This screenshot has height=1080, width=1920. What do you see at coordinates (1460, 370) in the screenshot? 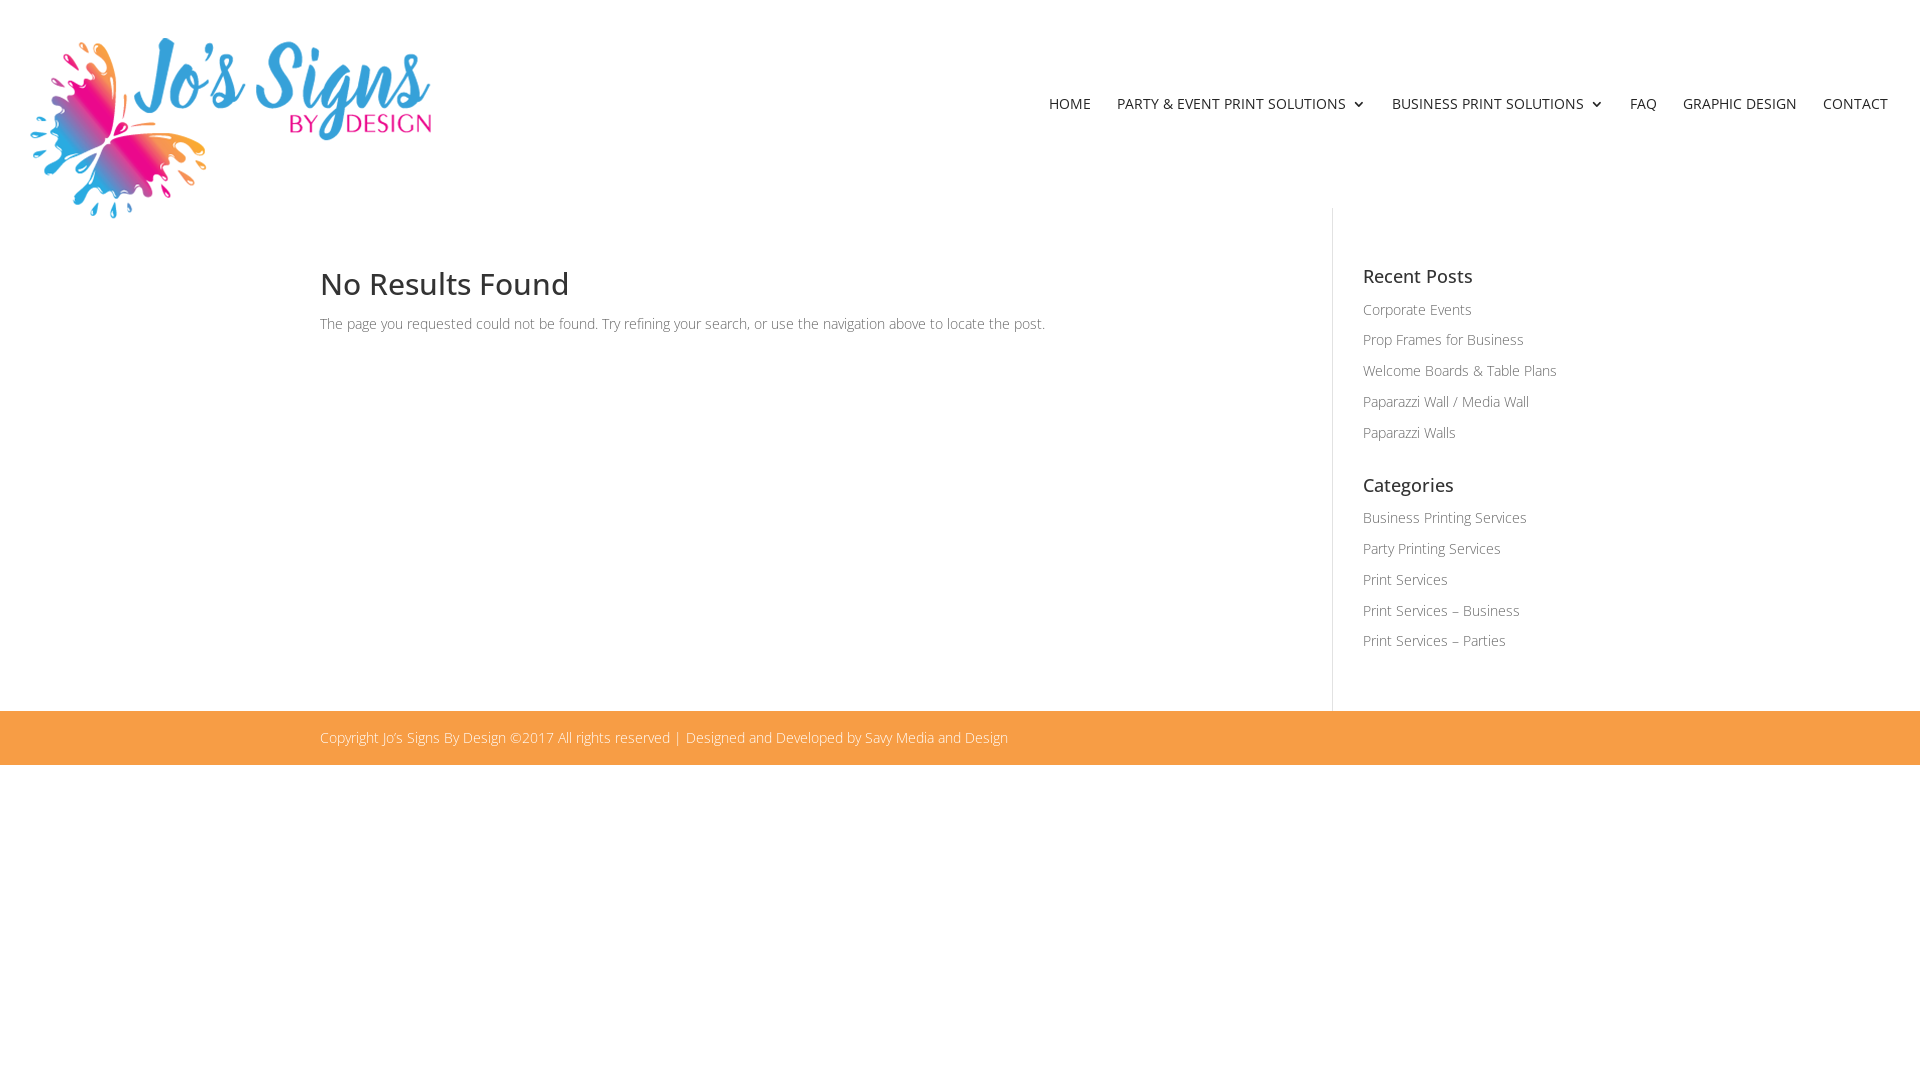
I see `Welcome Boards & Table Plans` at bounding box center [1460, 370].